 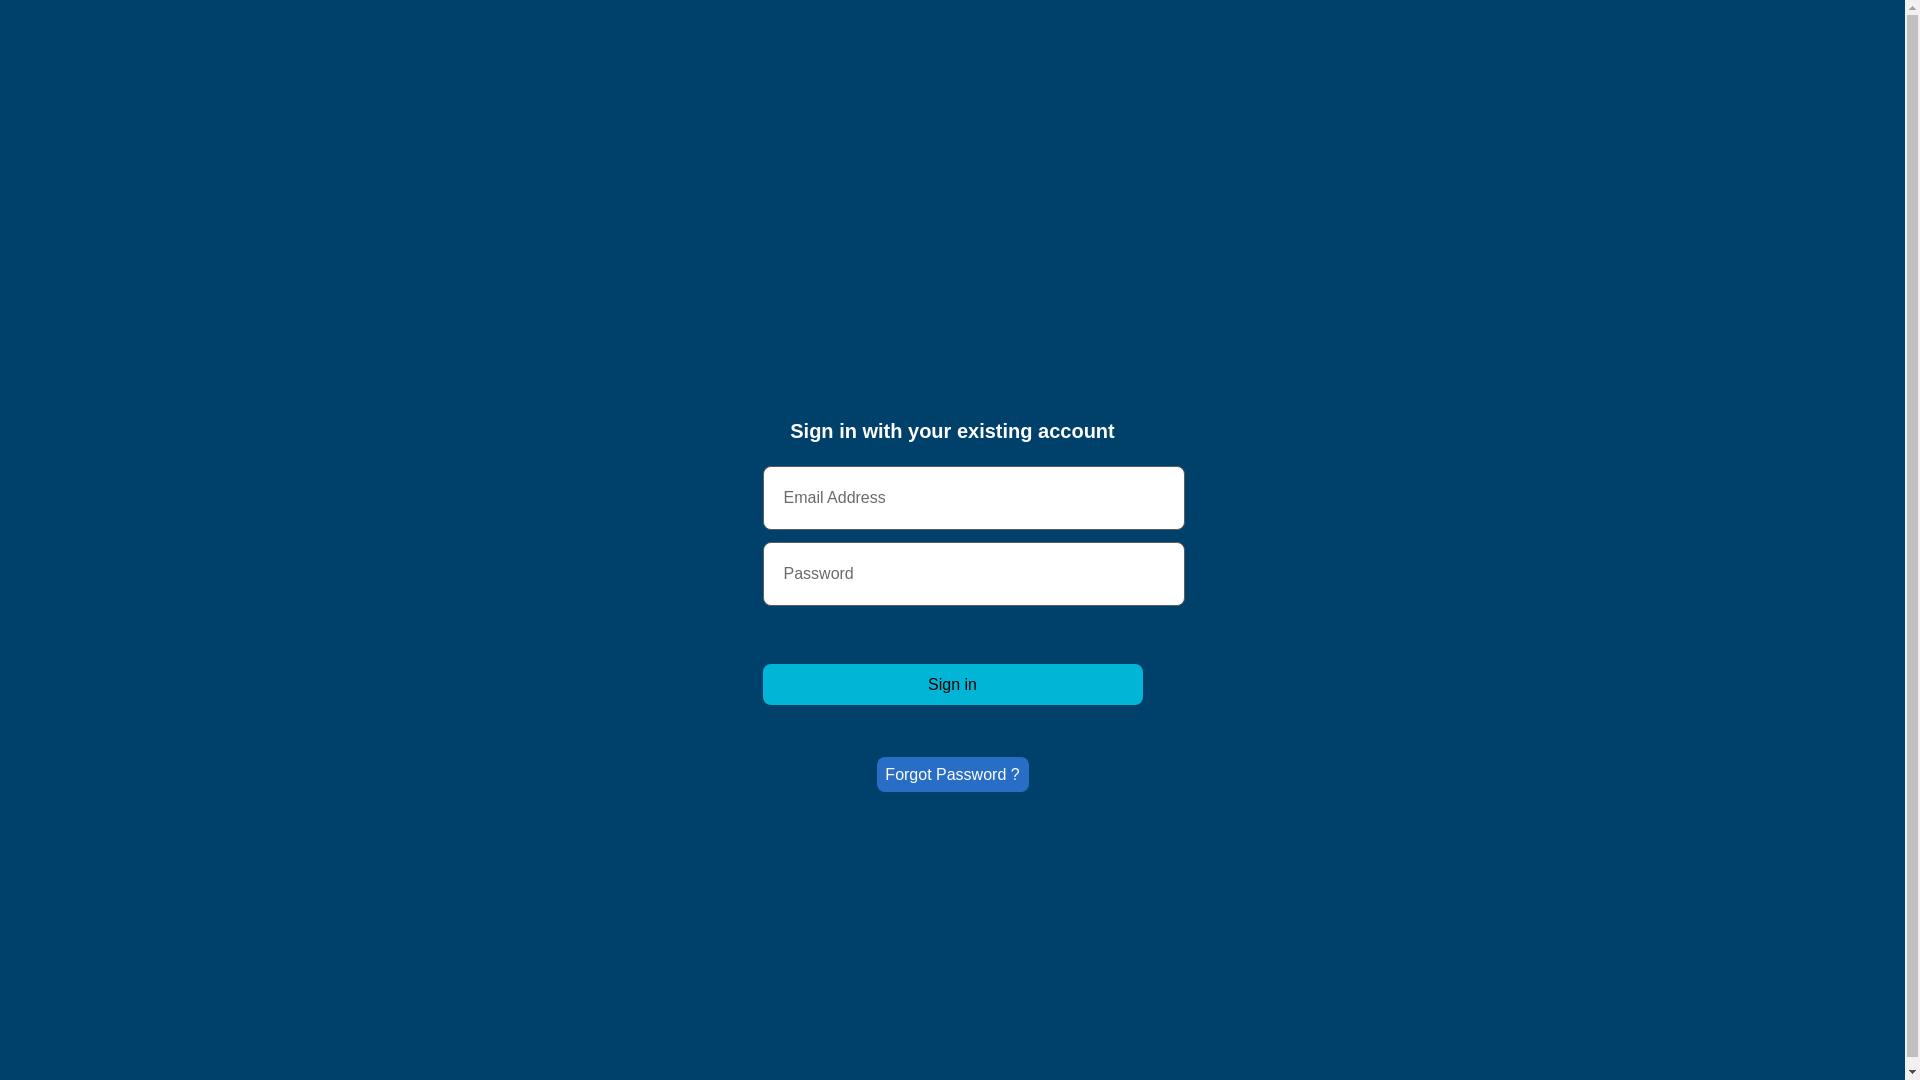 What do you see at coordinates (973, 498) in the screenshot?
I see `Please enter a valid email address.` at bounding box center [973, 498].